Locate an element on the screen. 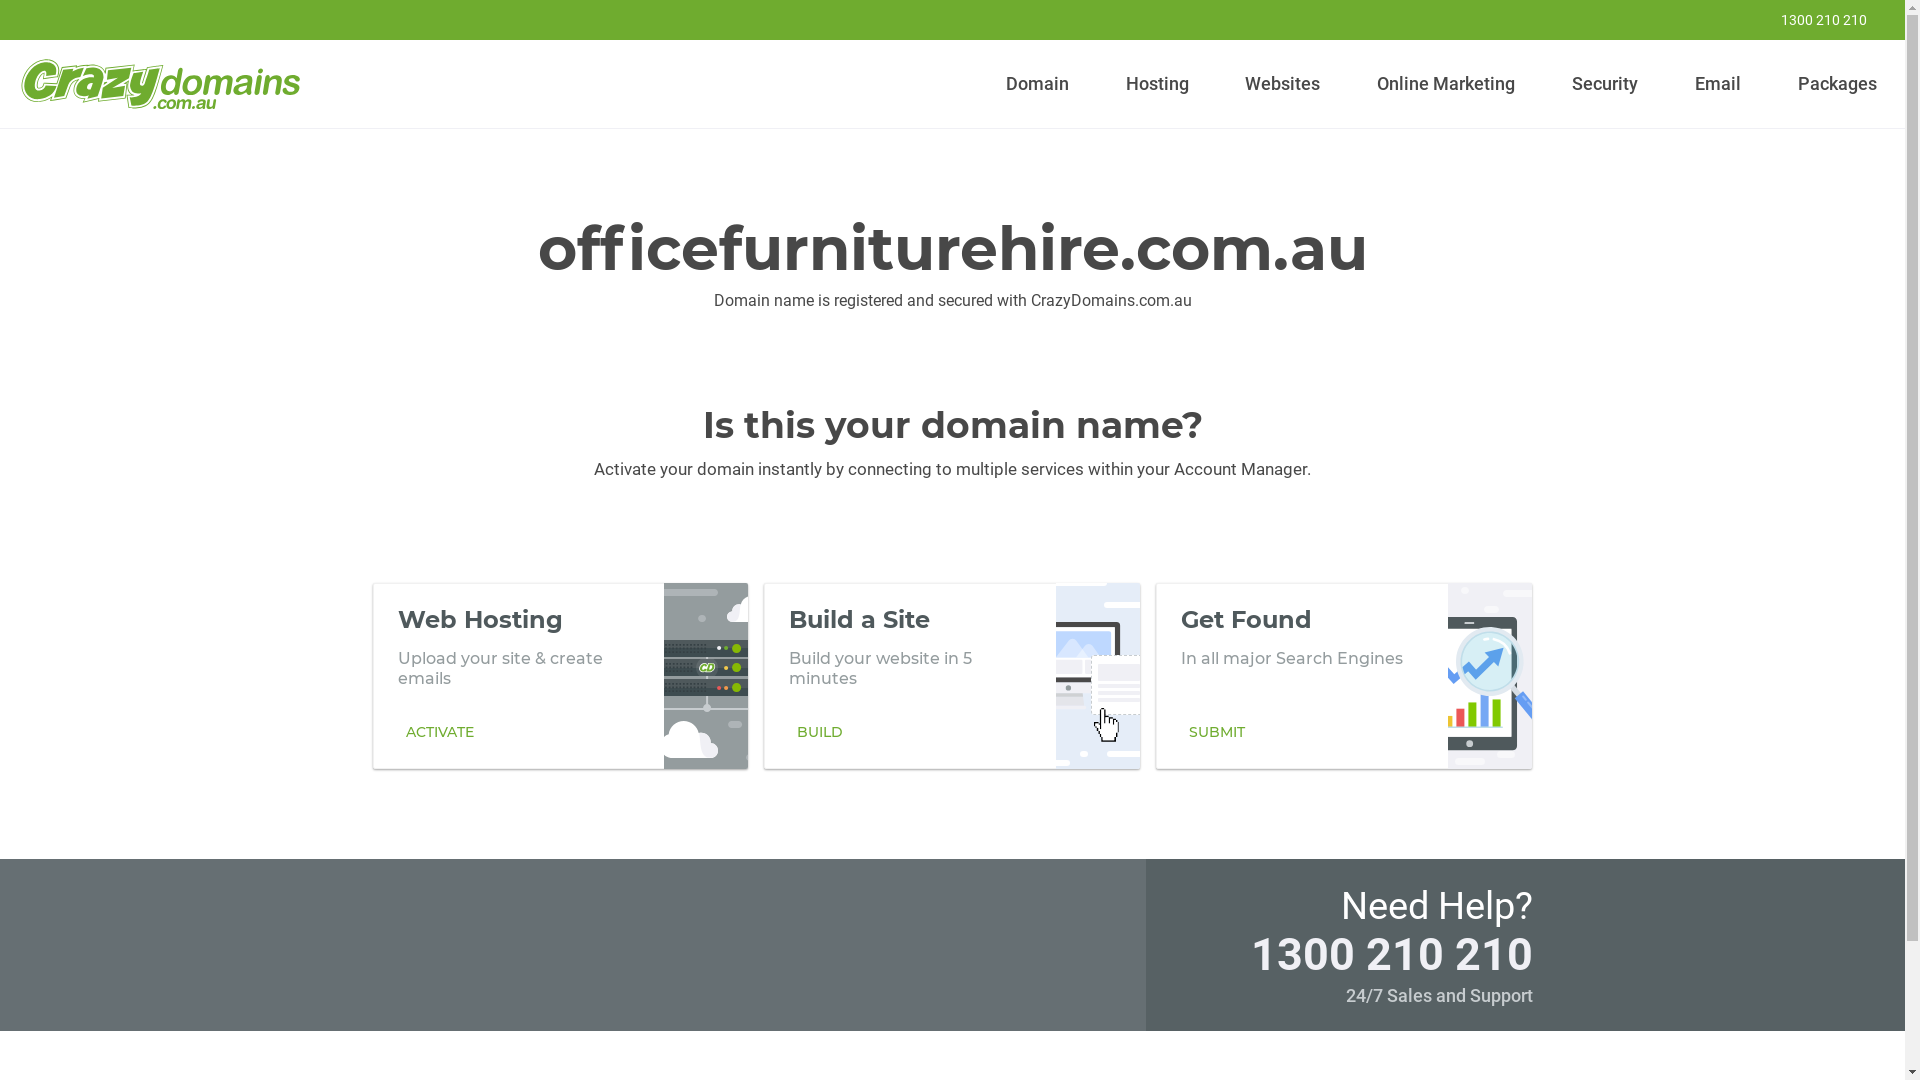  Domain is located at coordinates (1038, 84).